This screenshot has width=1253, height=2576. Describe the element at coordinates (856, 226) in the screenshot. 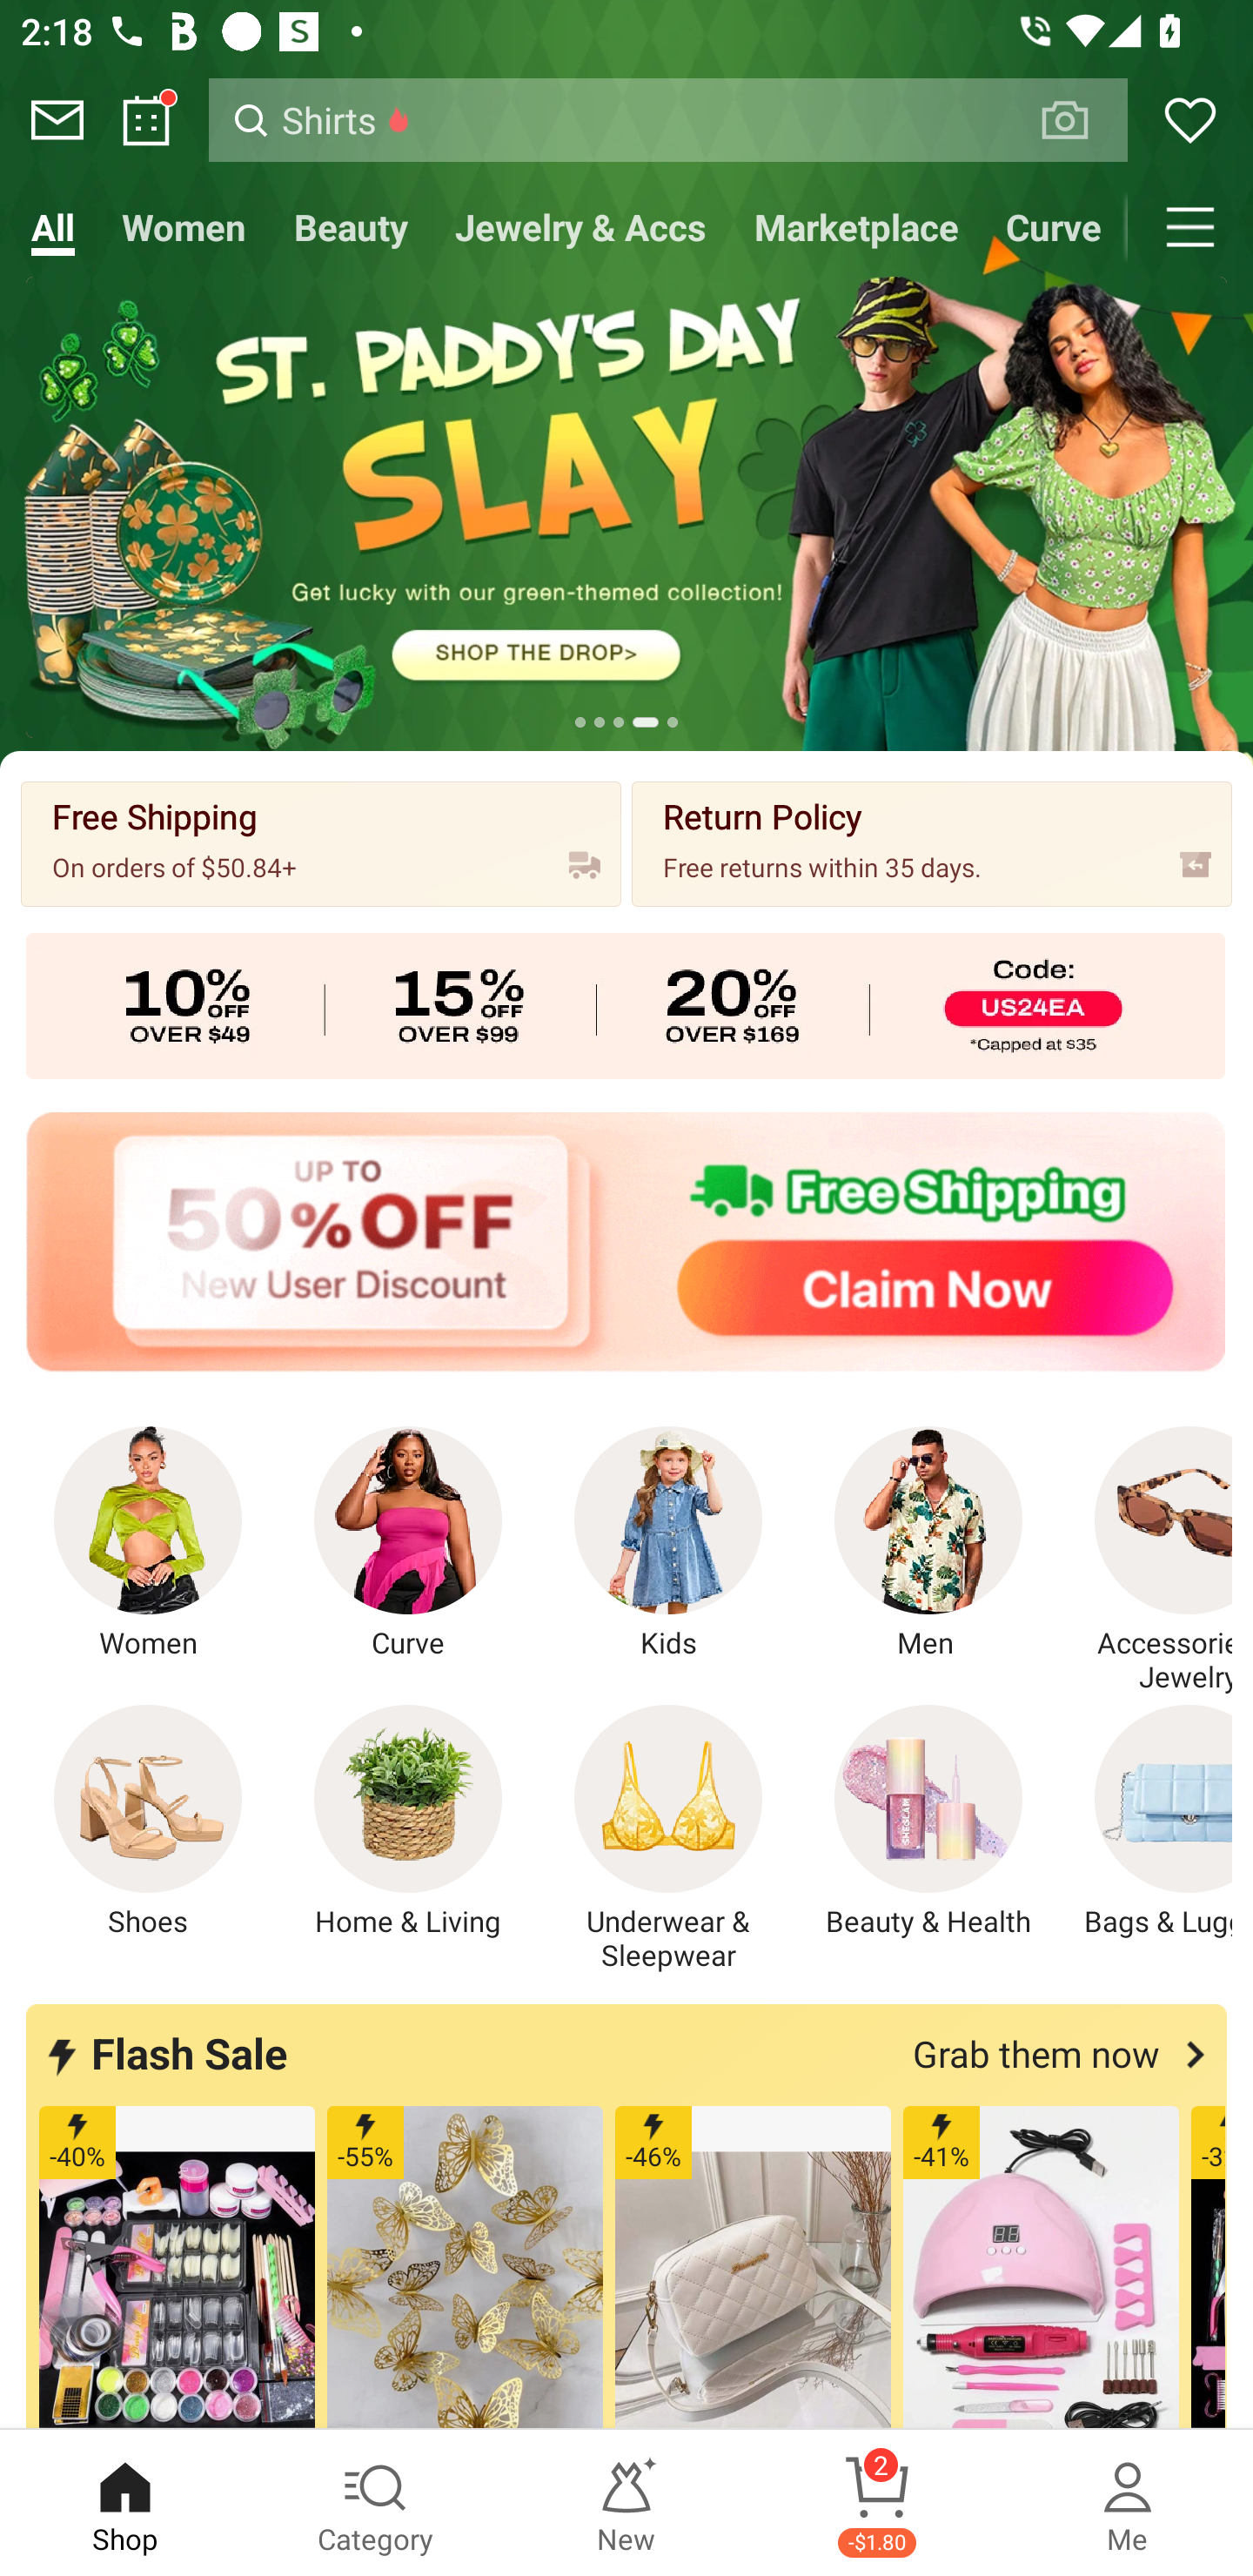

I see `Marketplace` at that location.